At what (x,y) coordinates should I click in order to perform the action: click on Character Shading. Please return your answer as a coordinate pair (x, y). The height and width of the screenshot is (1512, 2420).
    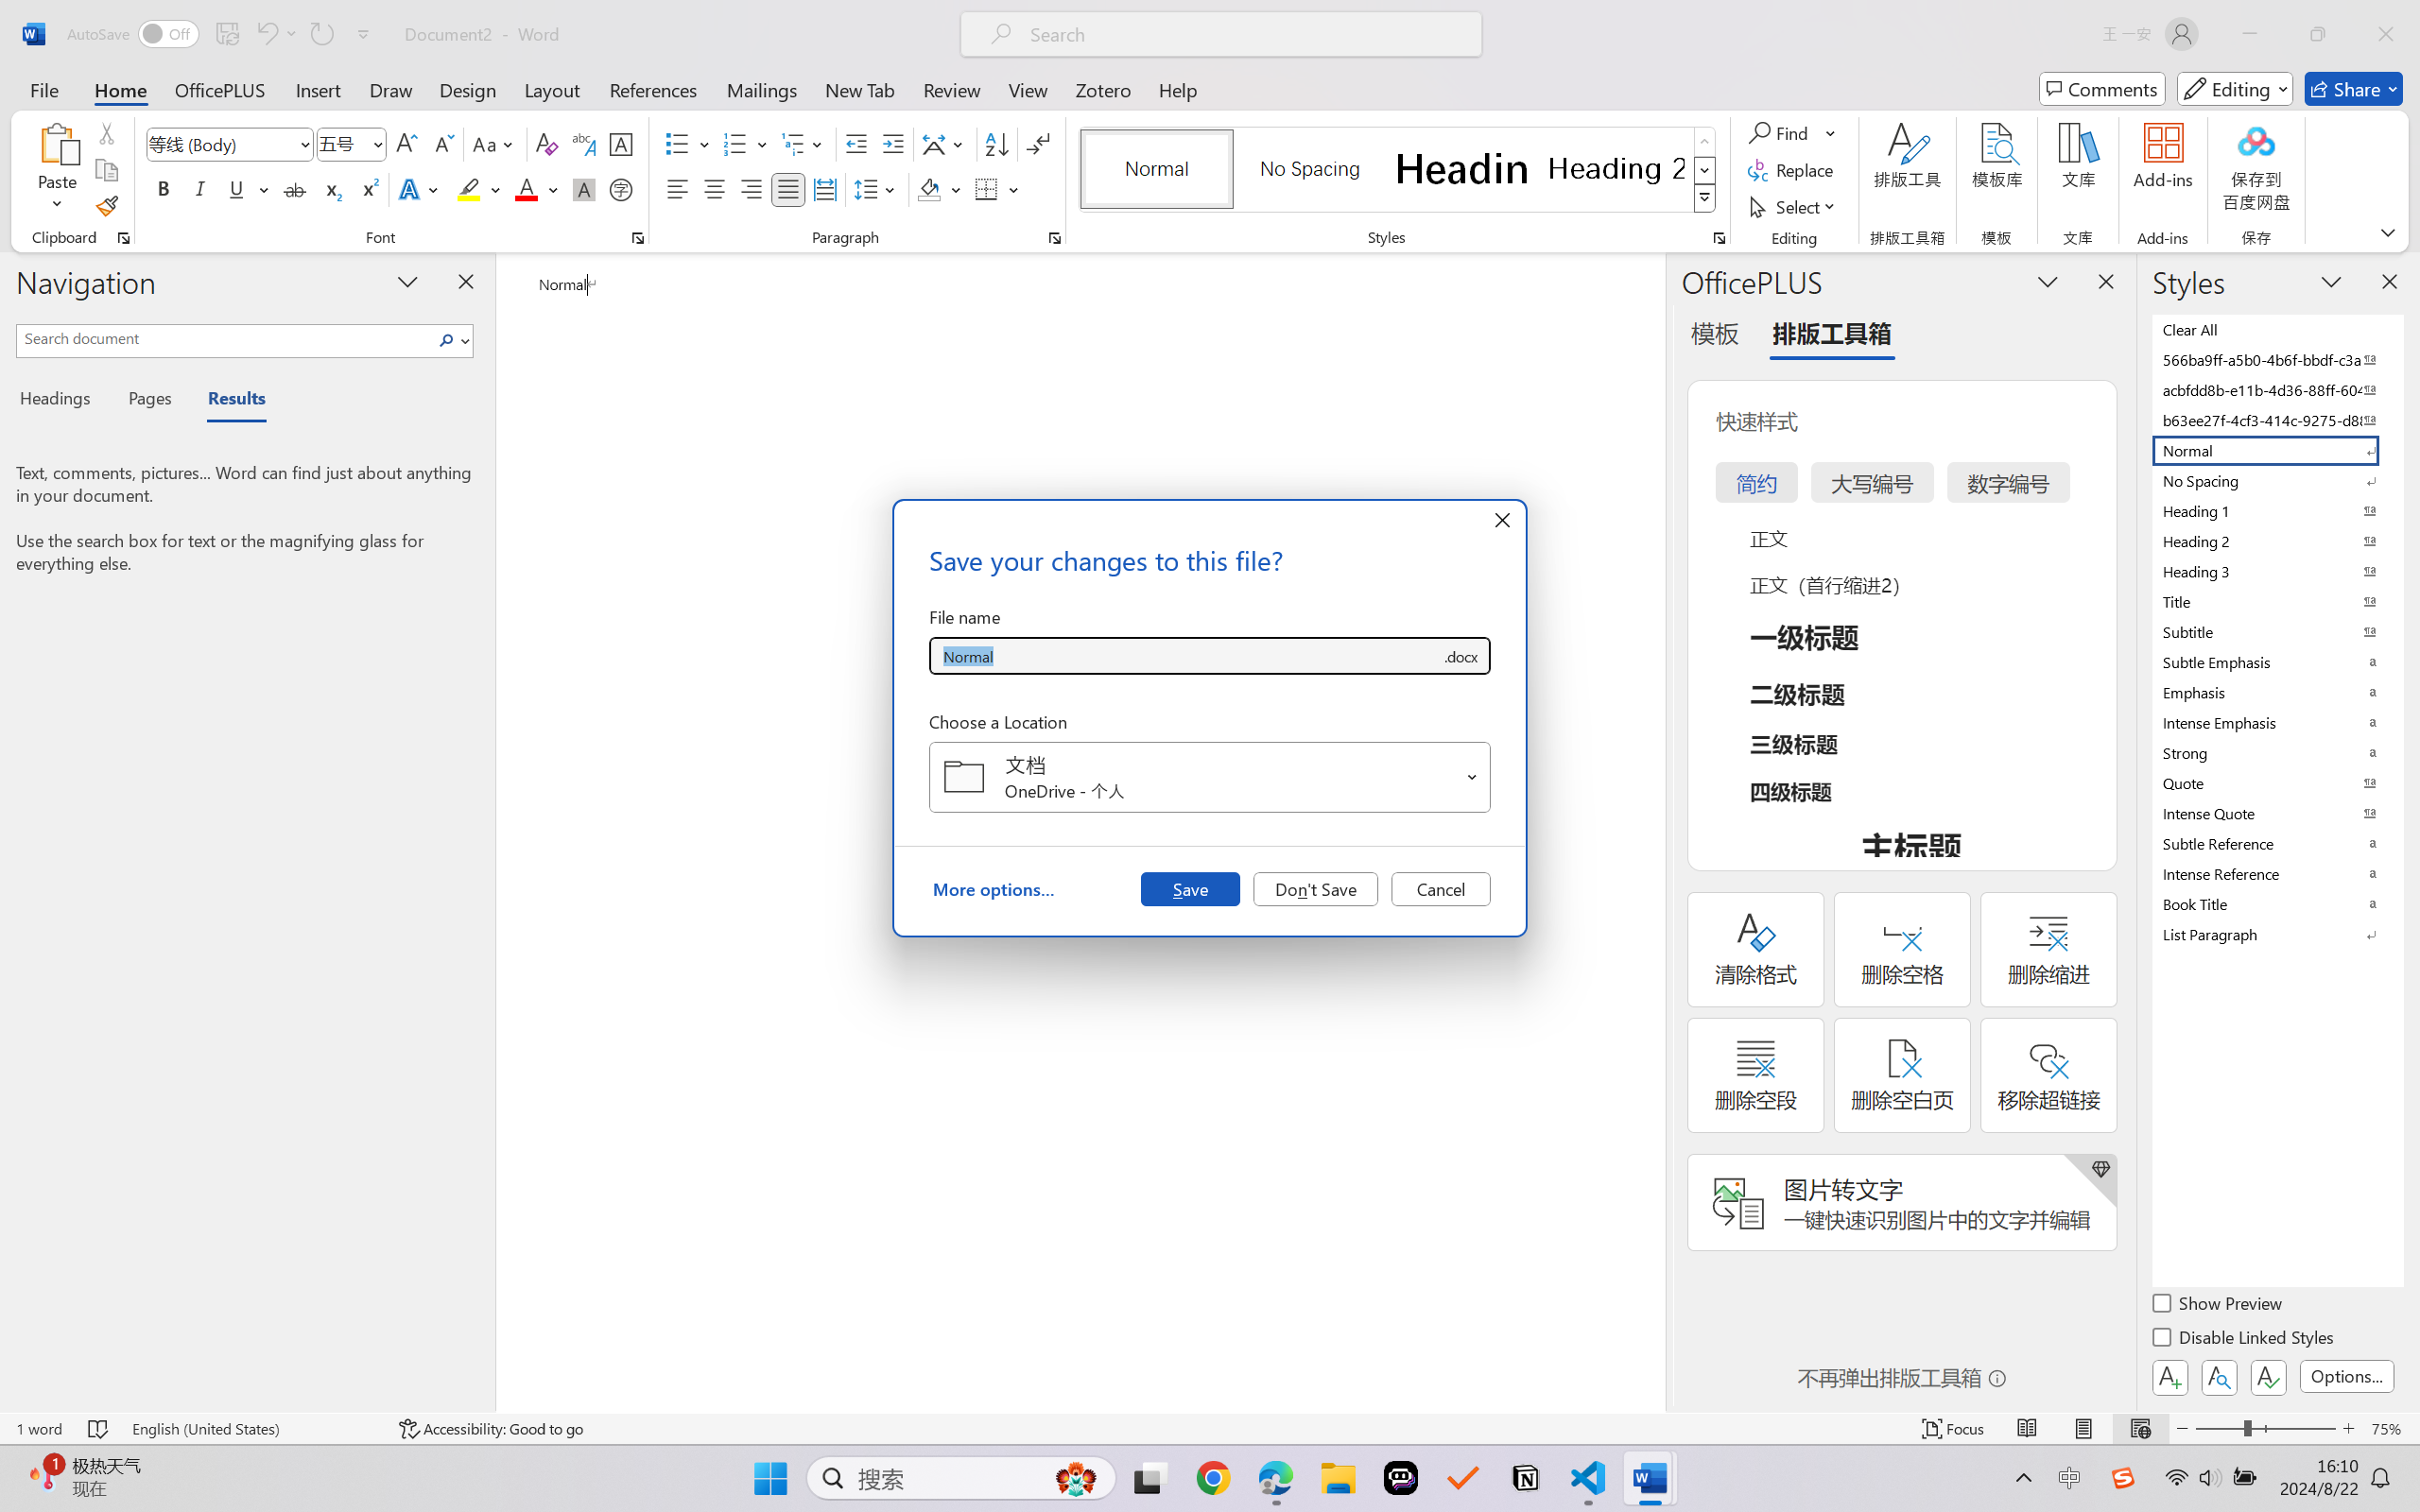
    Looking at the image, I should click on (582, 189).